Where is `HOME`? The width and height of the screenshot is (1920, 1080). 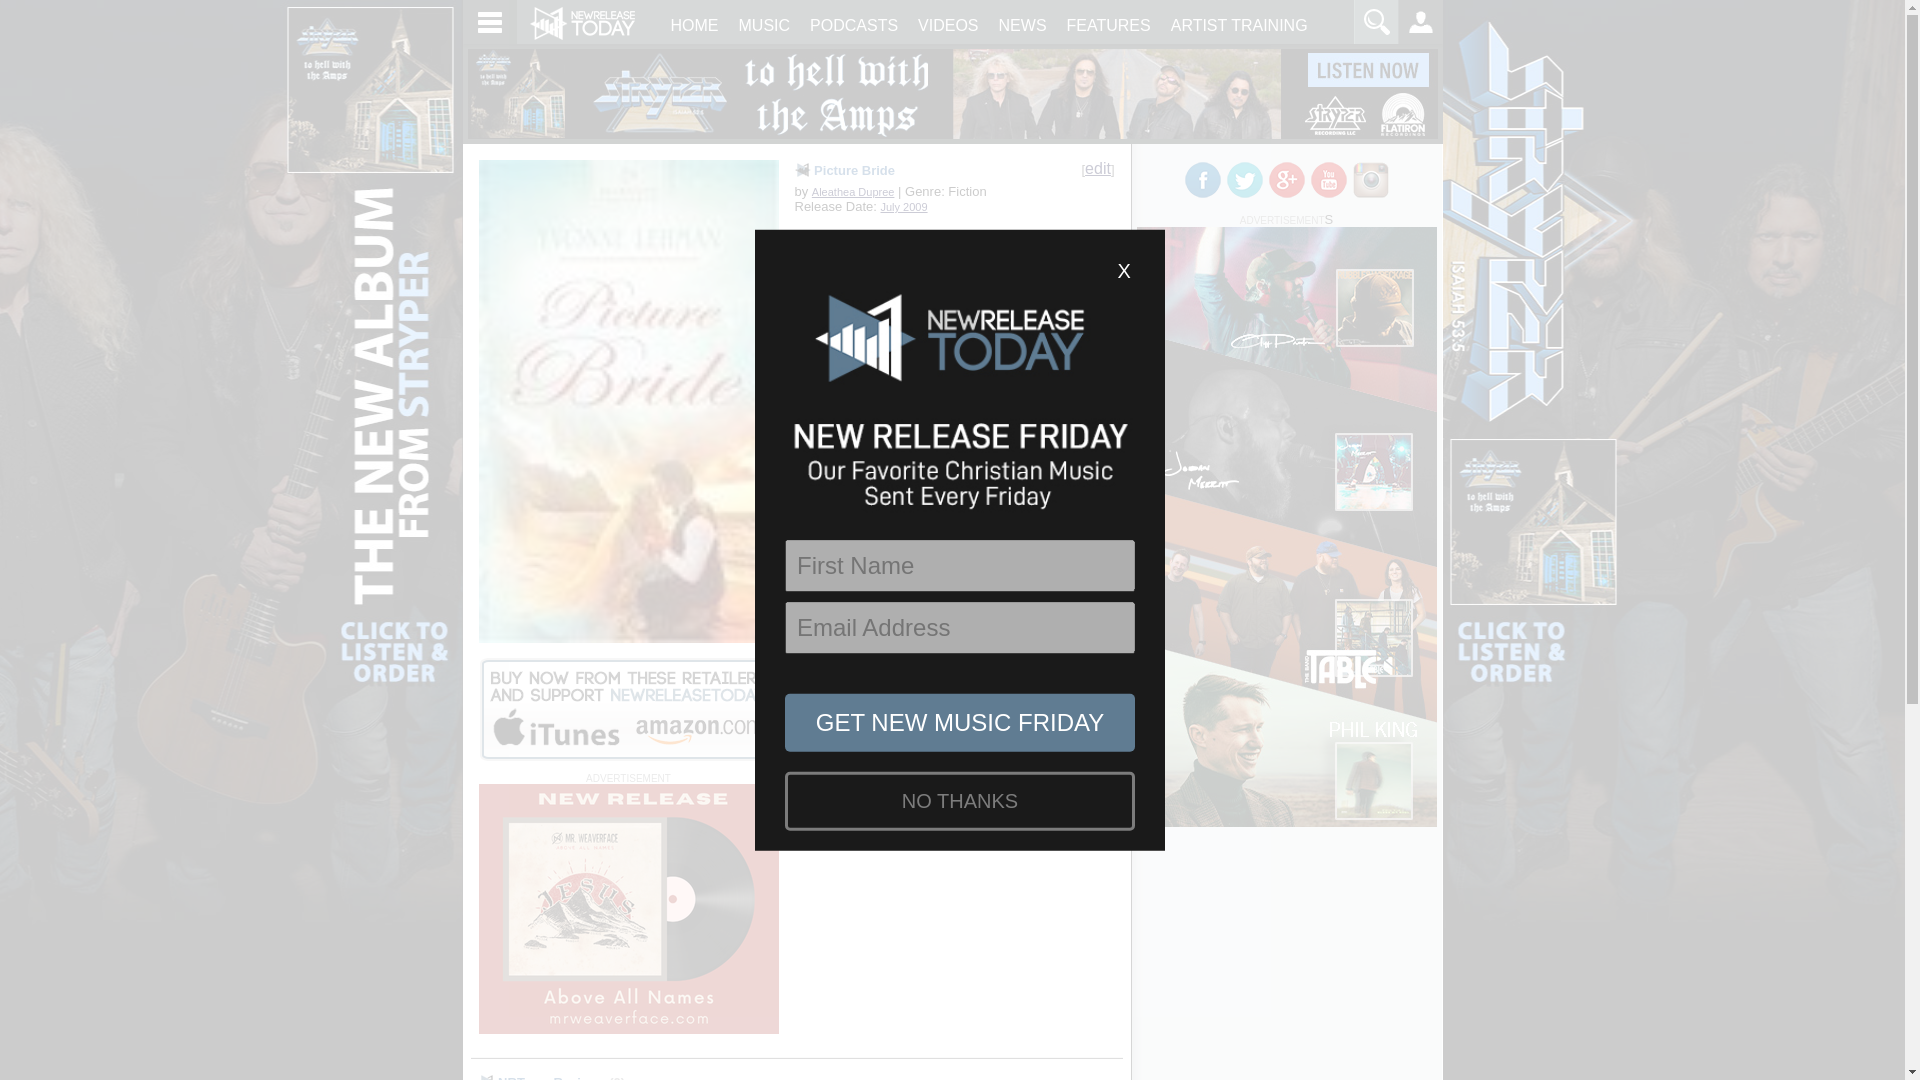 HOME is located at coordinates (694, 24).